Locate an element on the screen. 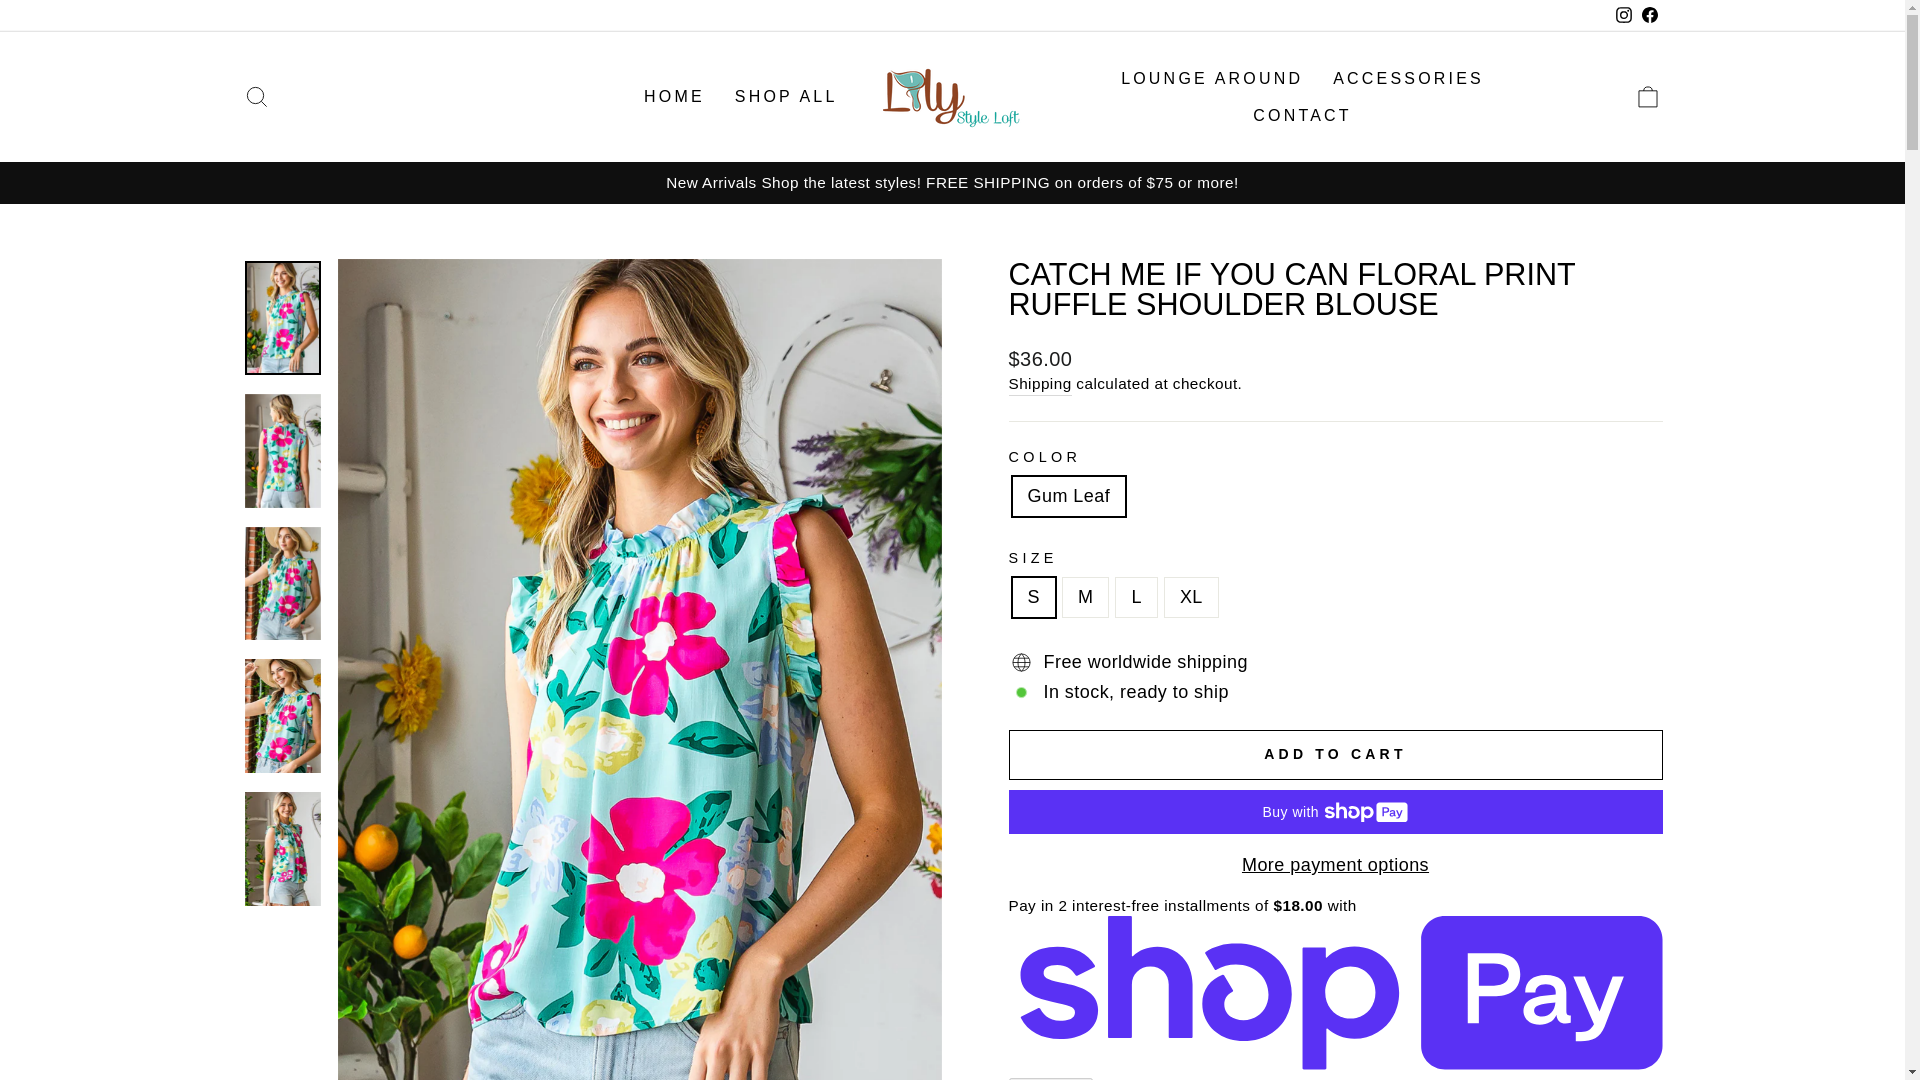  Lily Style Loft  on Facebook is located at coordinates (1648, 16).